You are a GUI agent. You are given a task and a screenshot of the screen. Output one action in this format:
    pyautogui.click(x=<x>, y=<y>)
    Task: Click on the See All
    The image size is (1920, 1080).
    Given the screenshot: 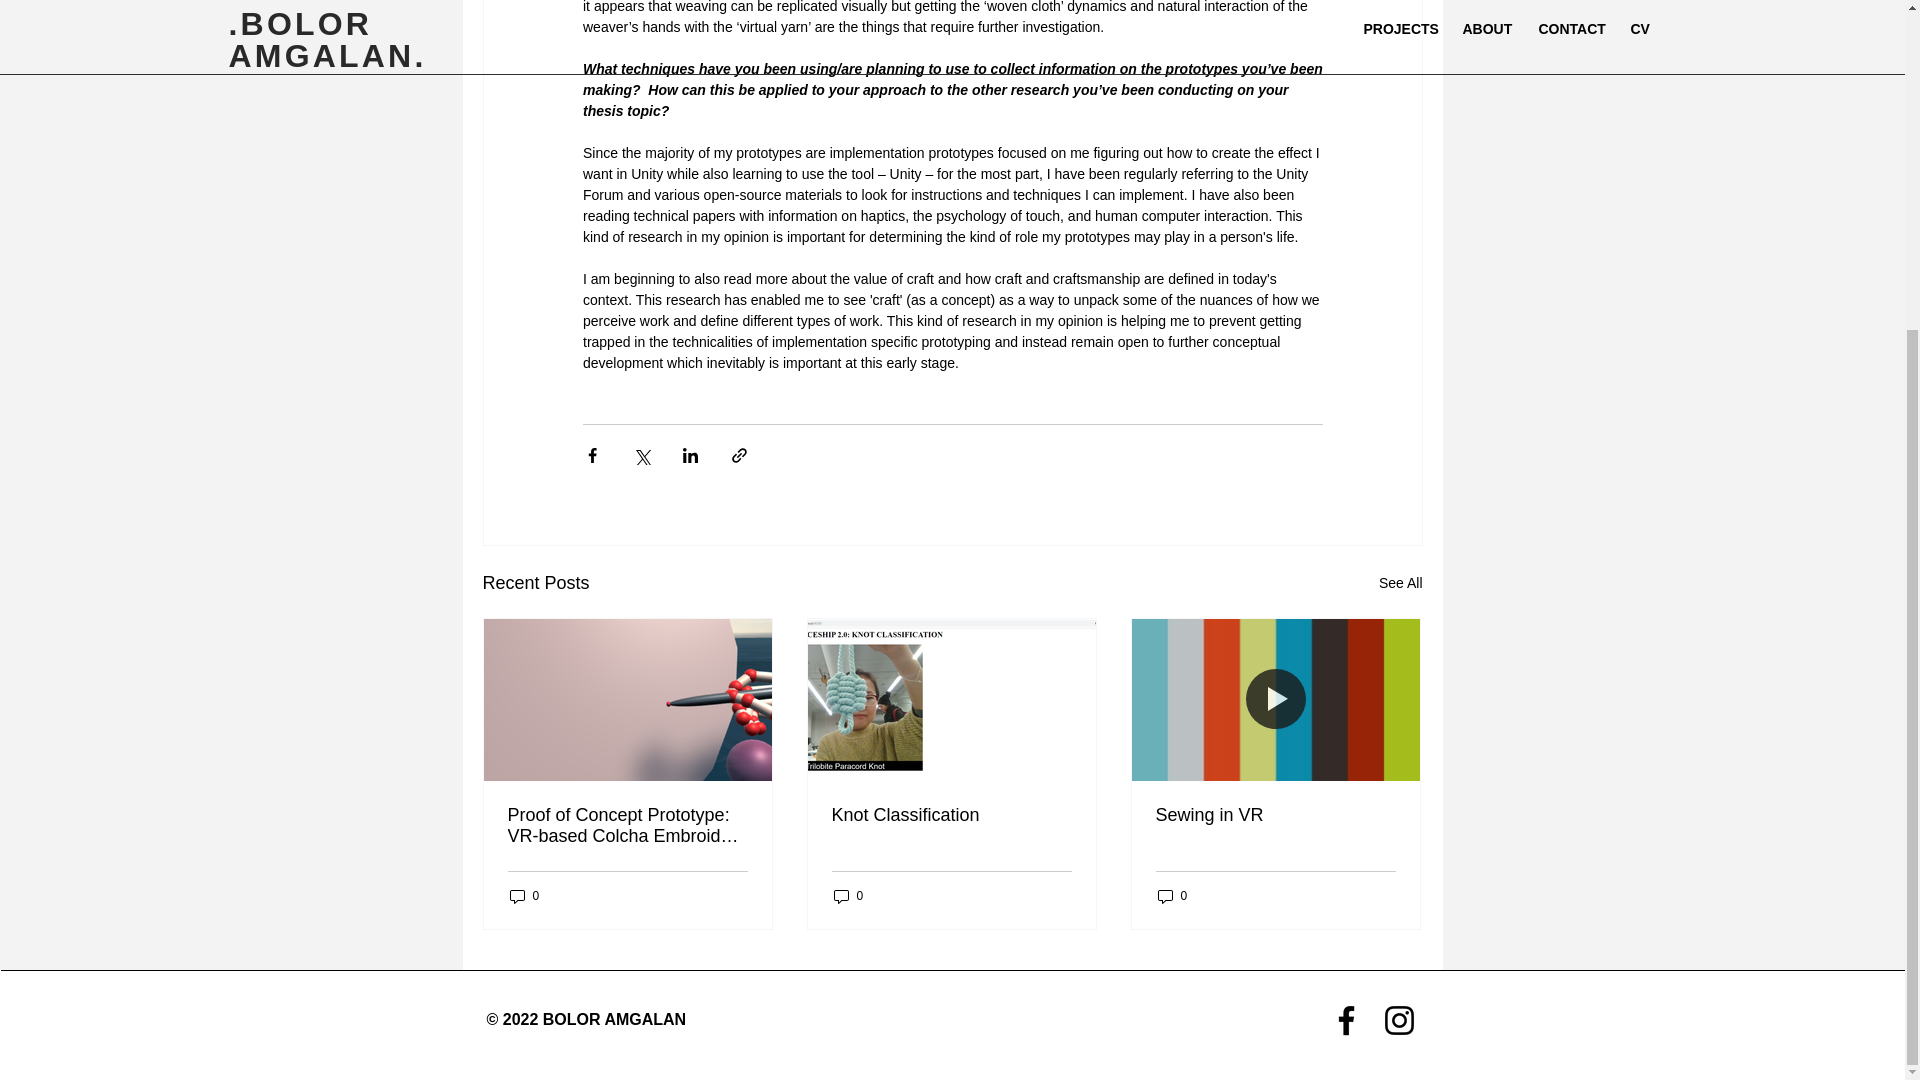 What is the action you would take?
    pyautogui.click(x=1400, y=584)
    